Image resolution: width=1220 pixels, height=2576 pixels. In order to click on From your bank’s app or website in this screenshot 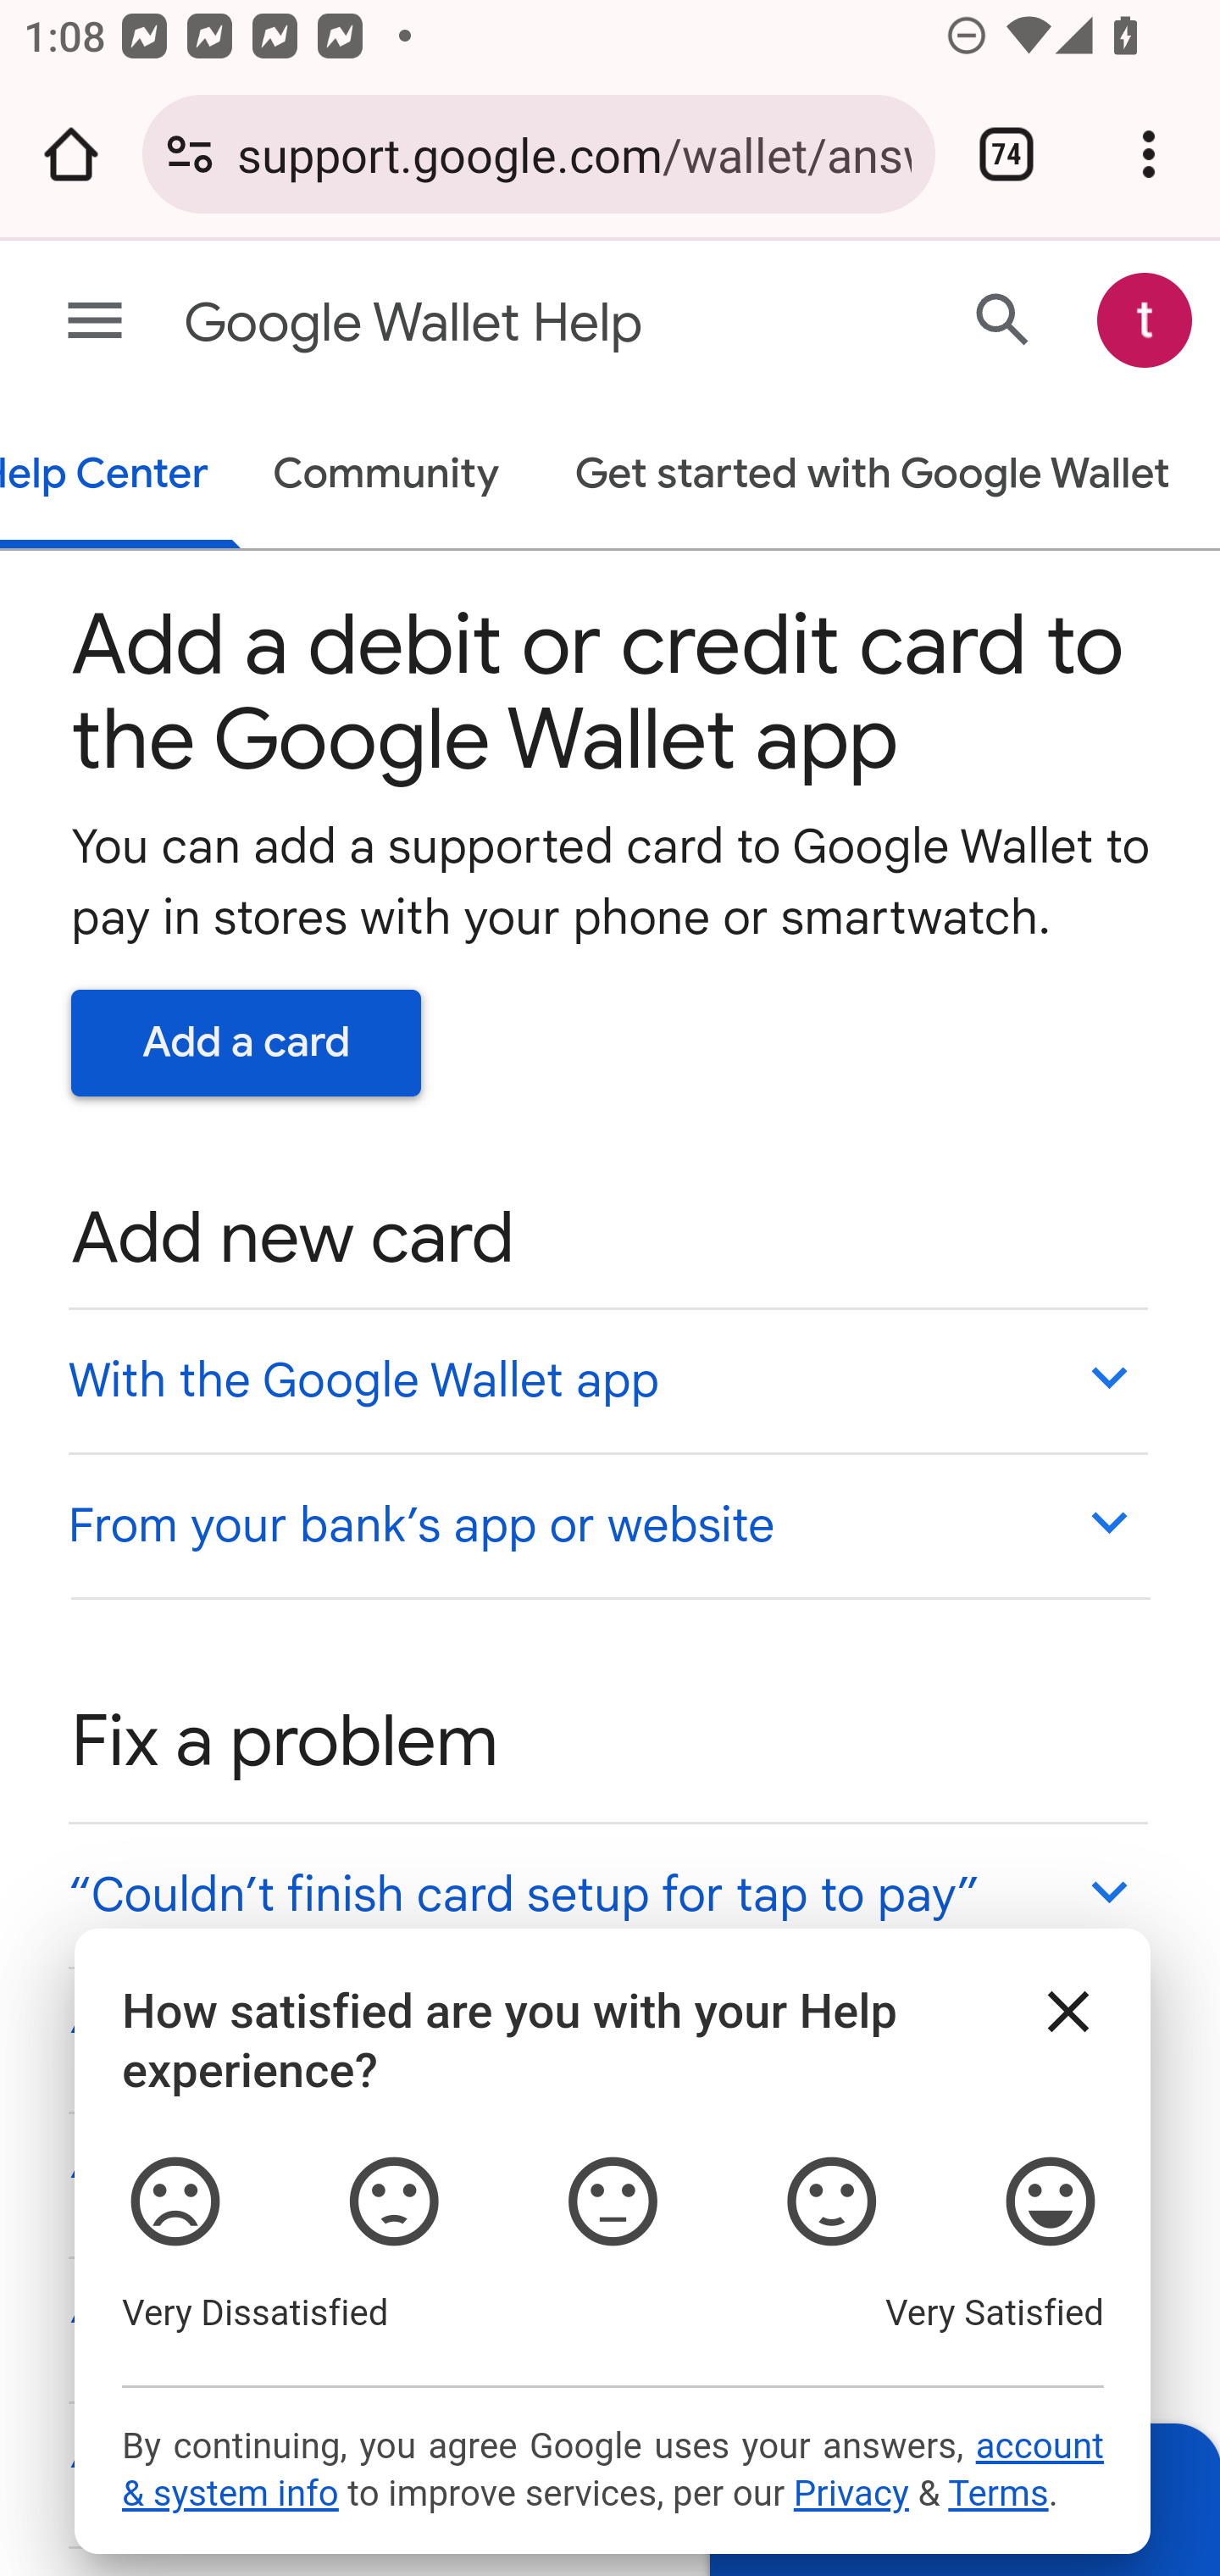, I will do `click(607, 1524)`.